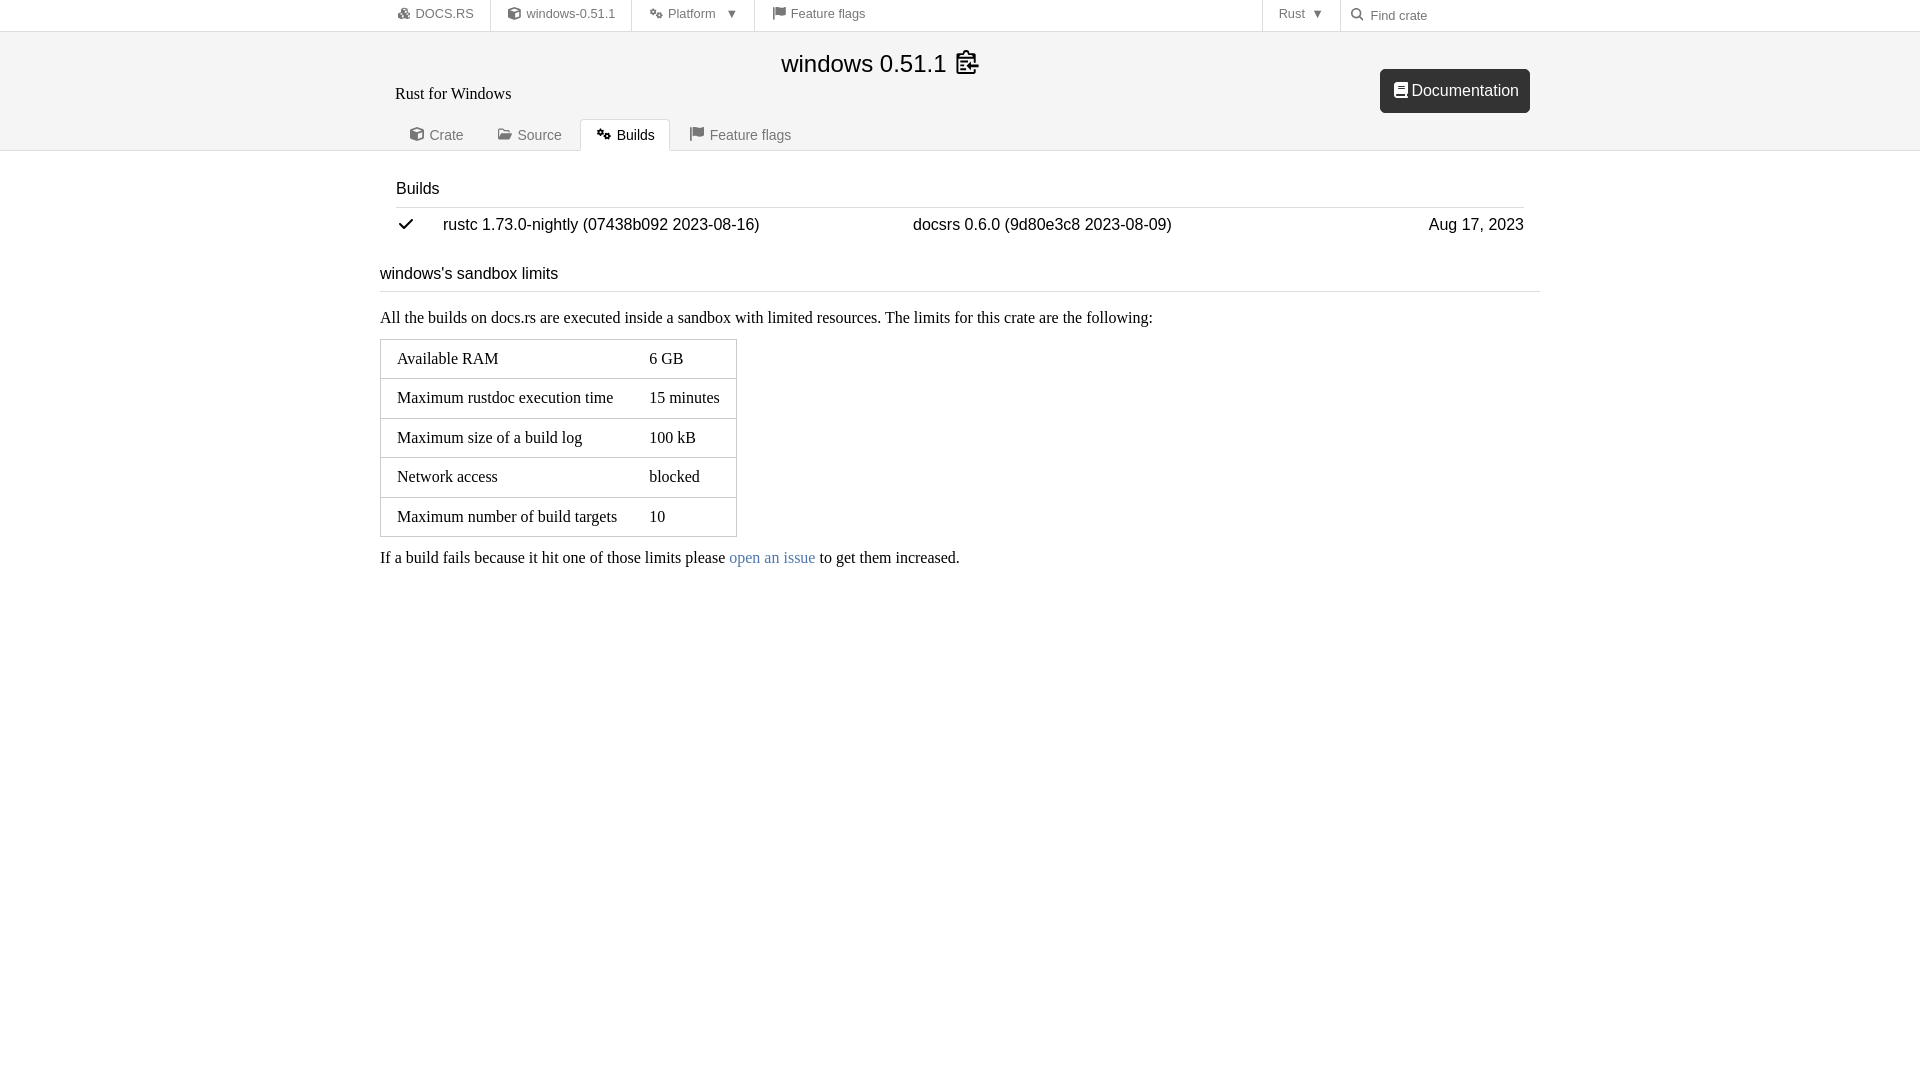 This screenshot has width=1920, height=1080. Describe the element at coordinates (818, 16) in the screenshot. I see `Browse available feature flags of windows-0.51.1` at that location.